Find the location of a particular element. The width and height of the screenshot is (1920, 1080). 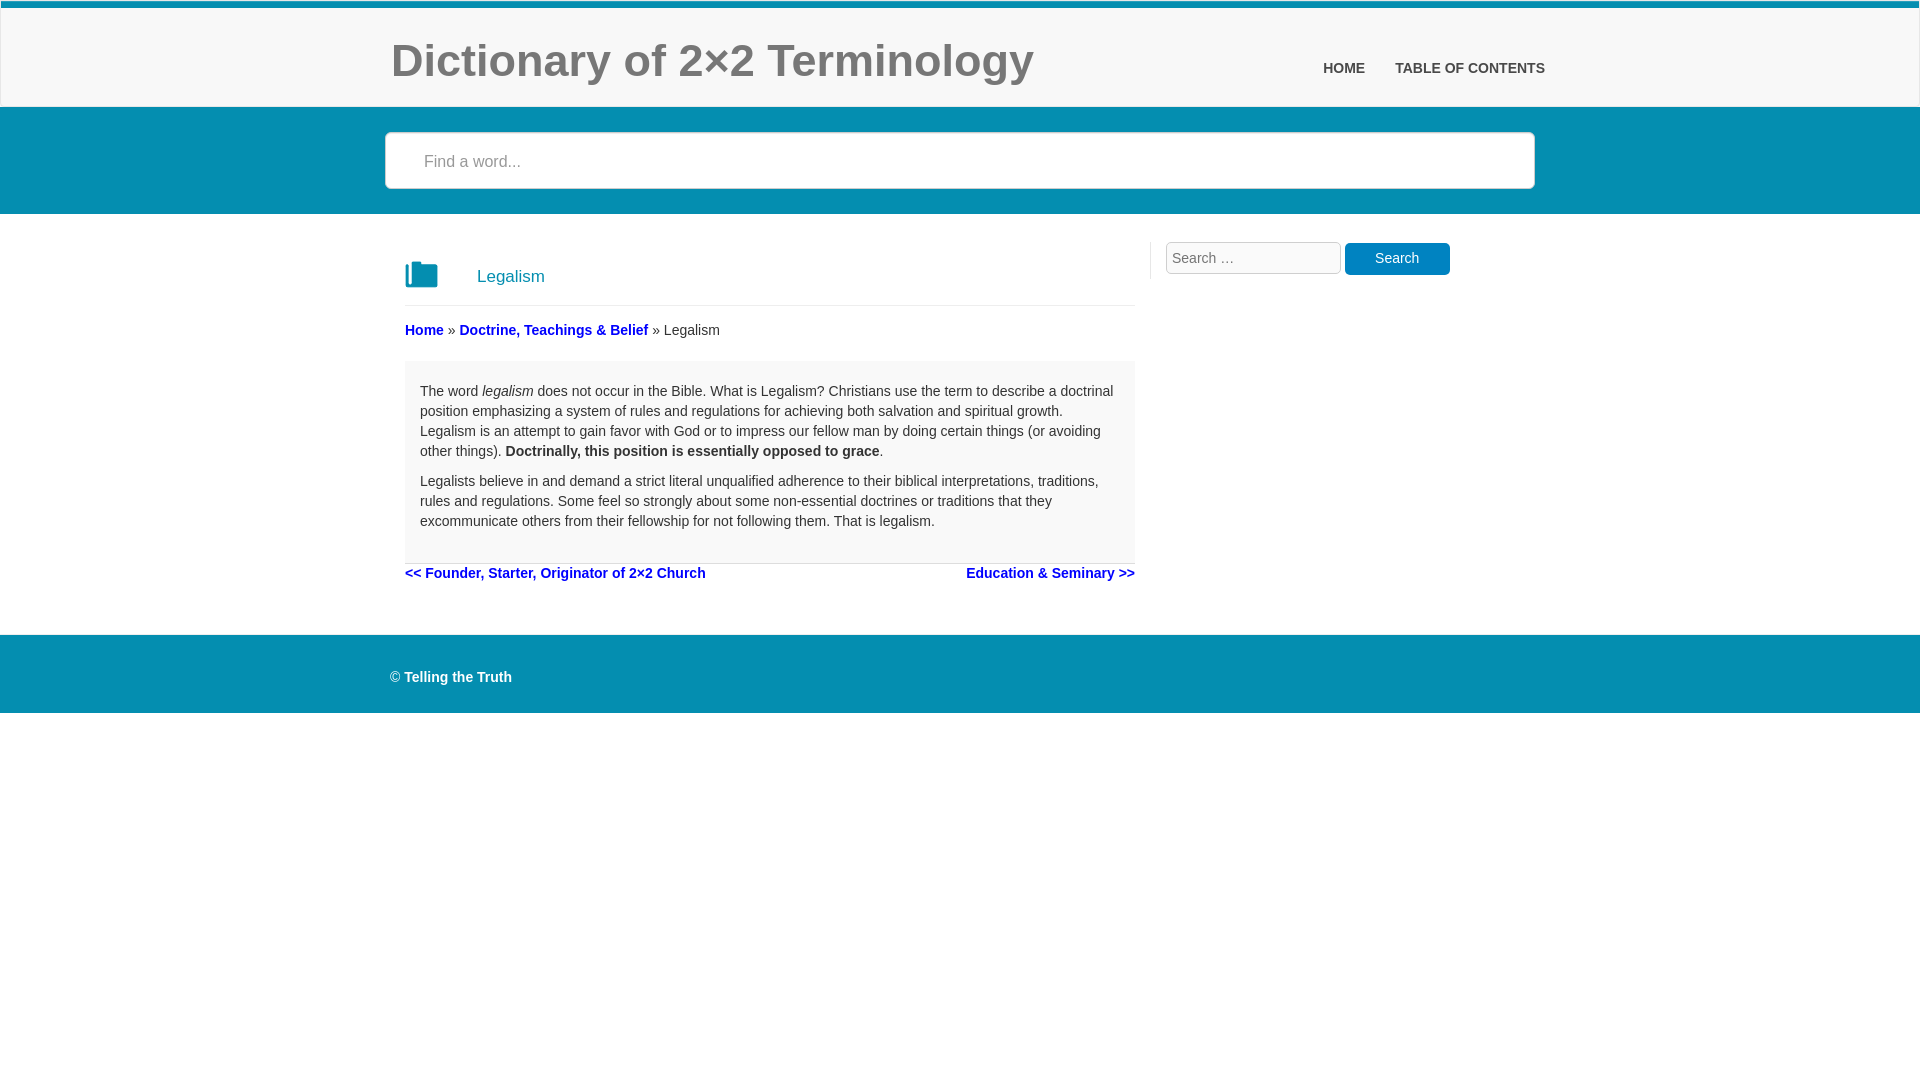

Home is located at coordinates (424, 330).